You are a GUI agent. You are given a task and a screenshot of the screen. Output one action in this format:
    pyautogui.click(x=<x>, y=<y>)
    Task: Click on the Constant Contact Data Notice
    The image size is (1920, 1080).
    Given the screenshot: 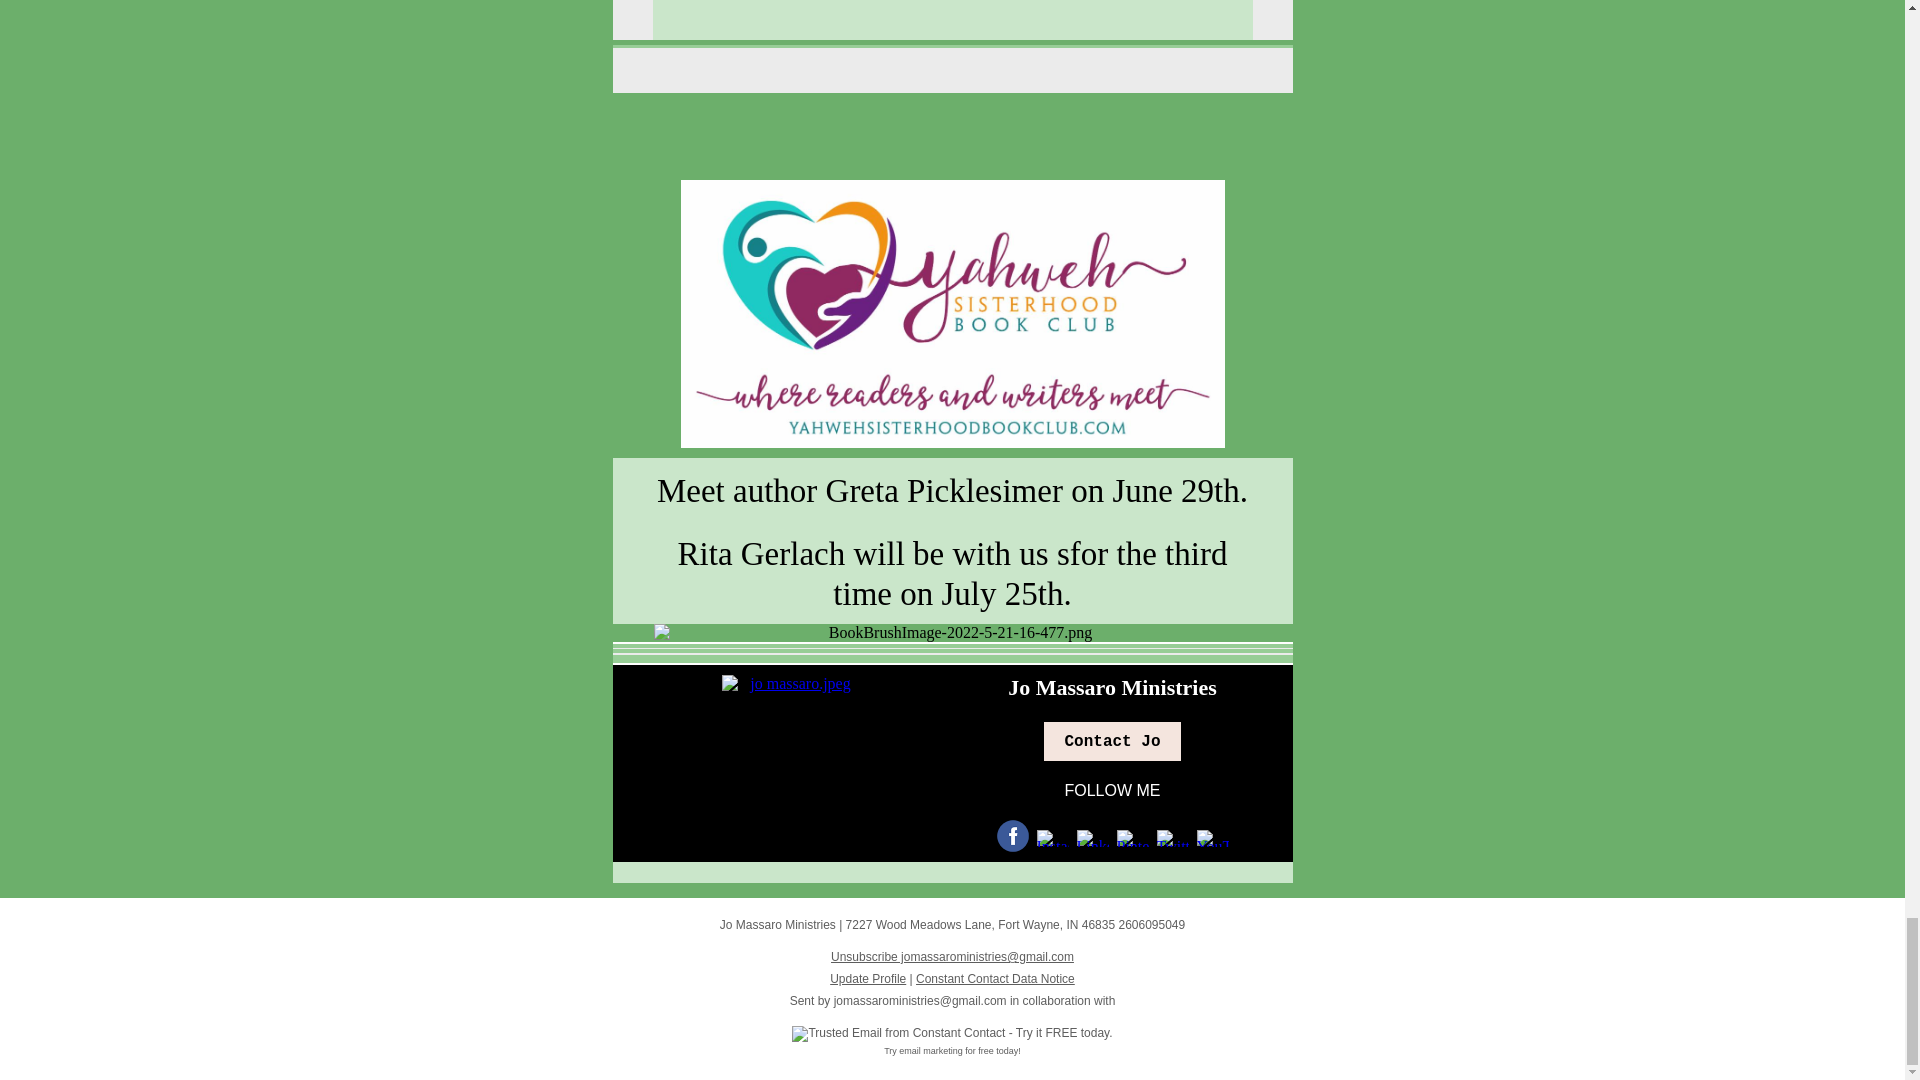 What is the action you would take?
    pyautogui.click(x=995, y=979)
    